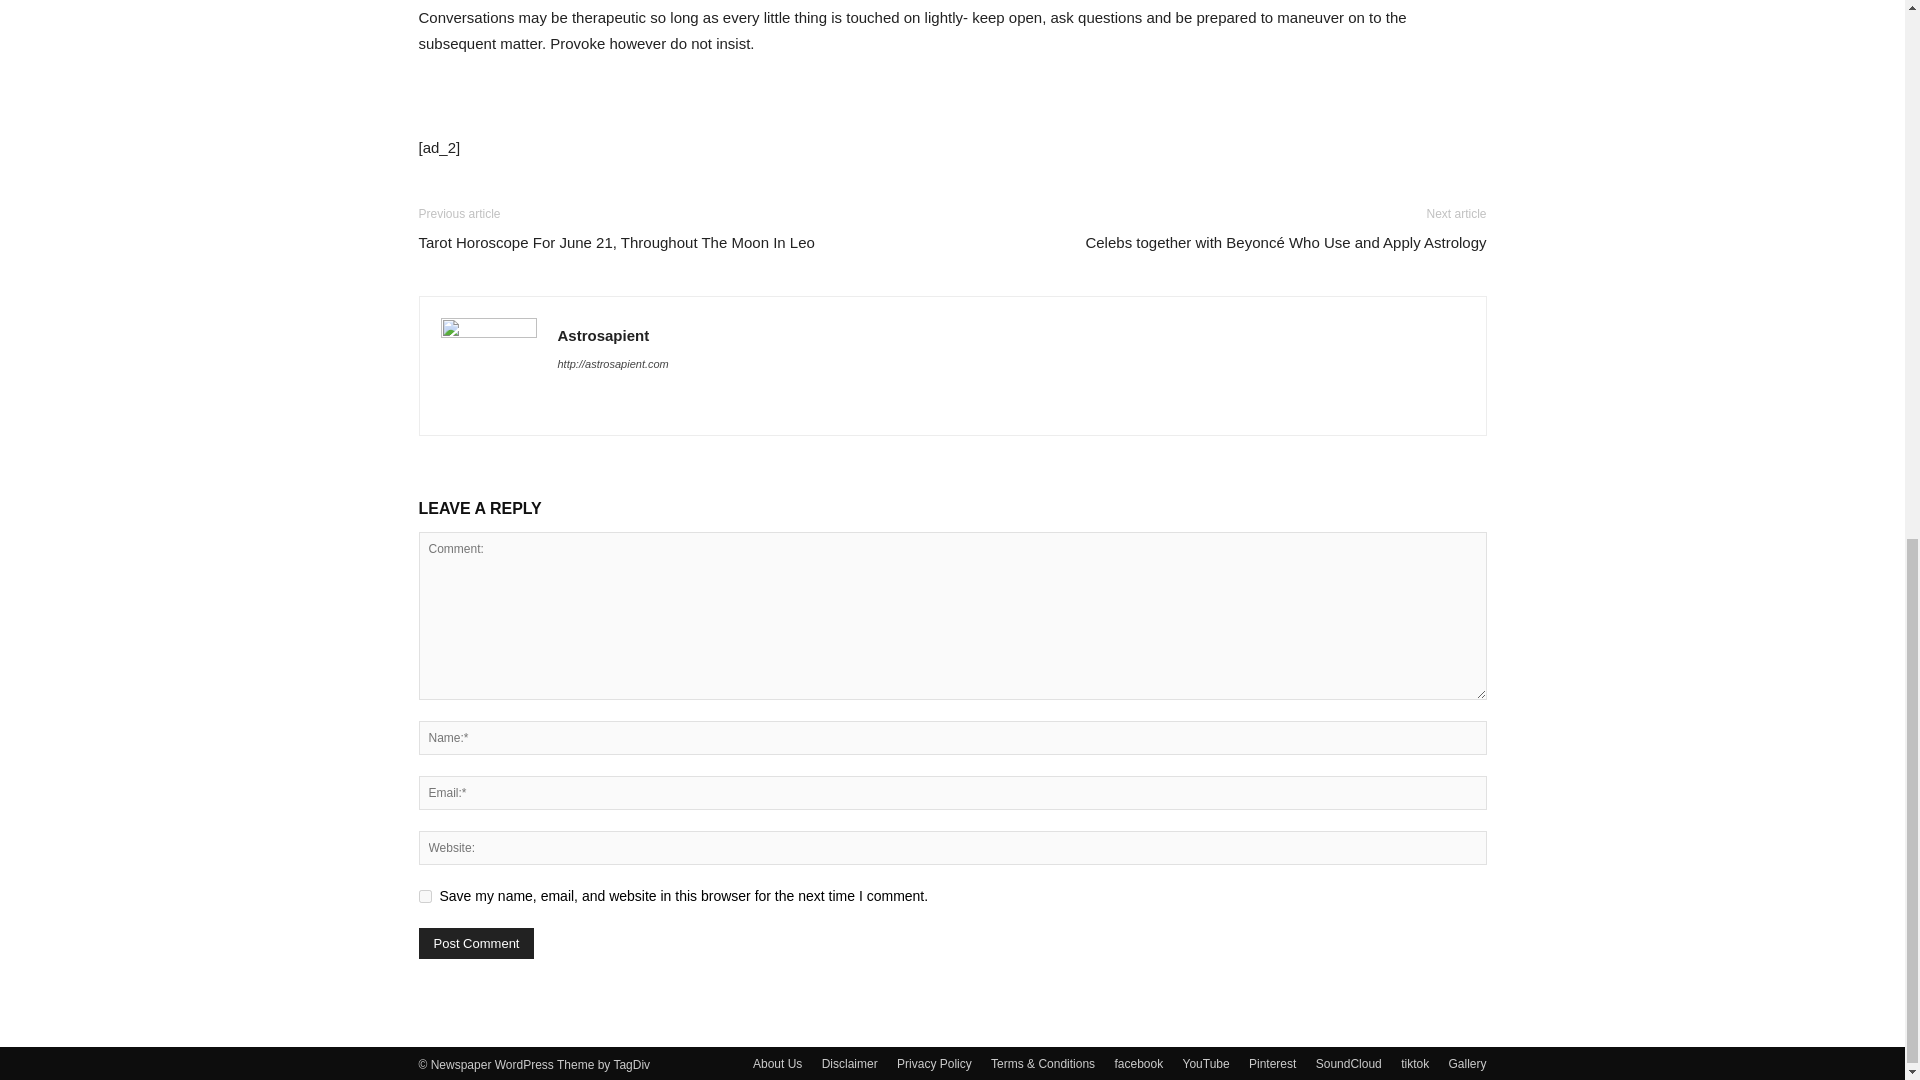 This screenshot has height=1080, width=1920. What do you see at coordinates (1414, 1064) in the screenshot?
I see `tiktok` at bounding box center [1414, 1064].